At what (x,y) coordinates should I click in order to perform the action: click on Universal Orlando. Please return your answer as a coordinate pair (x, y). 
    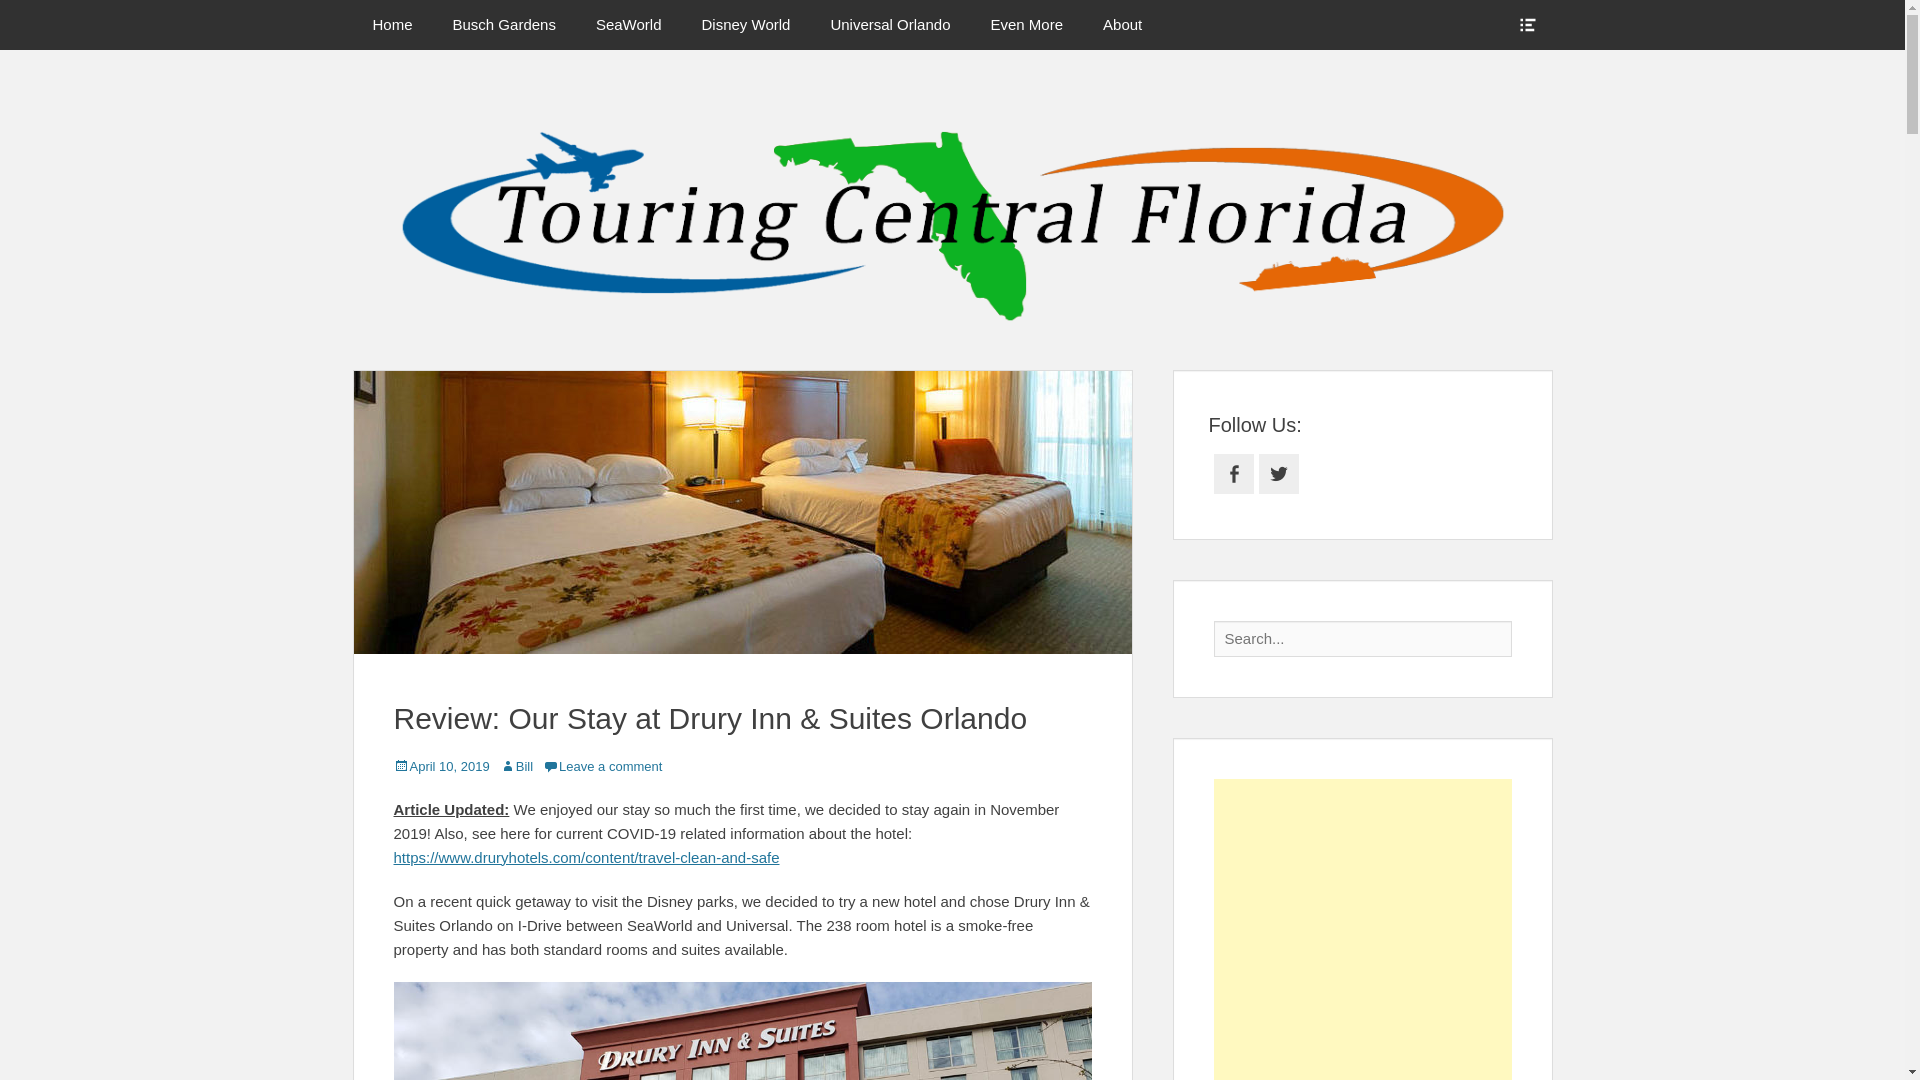
    Looking at the image, I should click on (890, 24).